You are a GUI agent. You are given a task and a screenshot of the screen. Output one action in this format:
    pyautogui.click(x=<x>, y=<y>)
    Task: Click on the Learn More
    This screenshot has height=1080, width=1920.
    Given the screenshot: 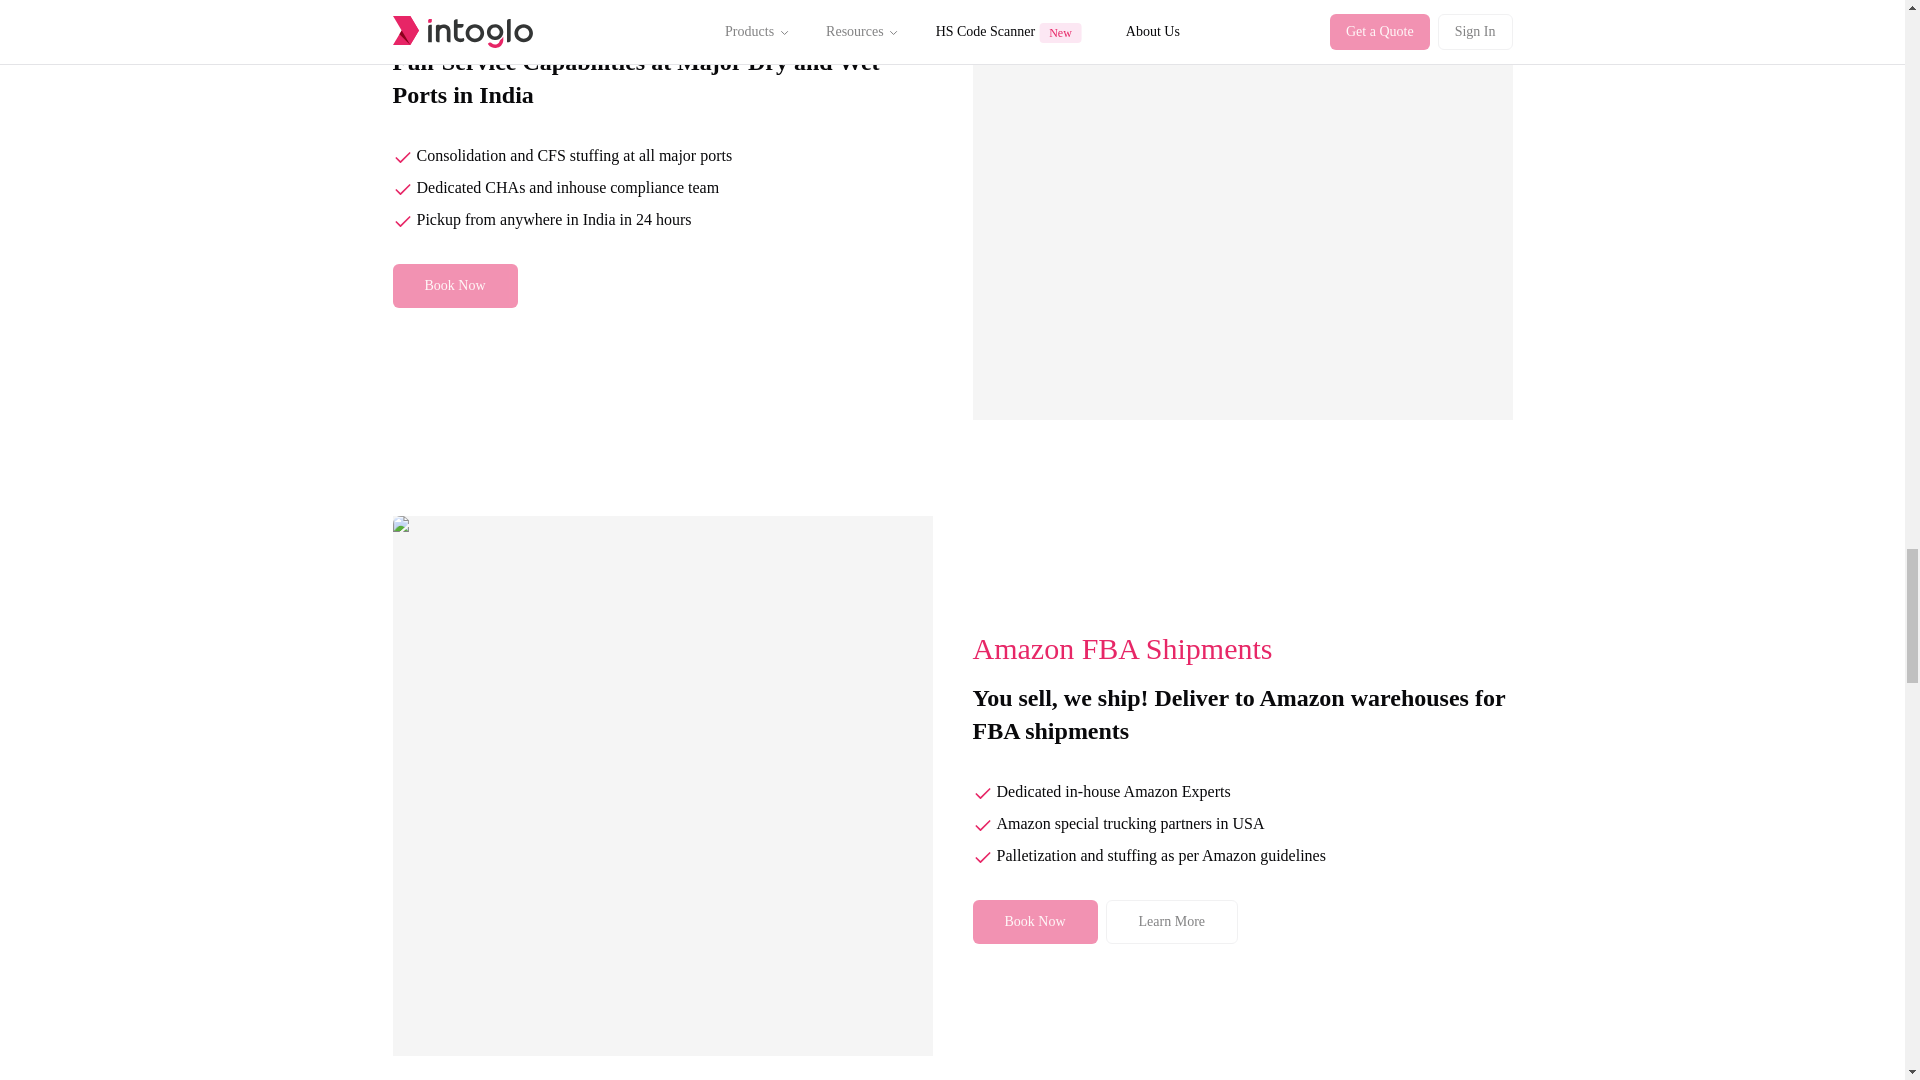 What is the action you would take?
    pyautogui.click(x=1172, y=921)
    